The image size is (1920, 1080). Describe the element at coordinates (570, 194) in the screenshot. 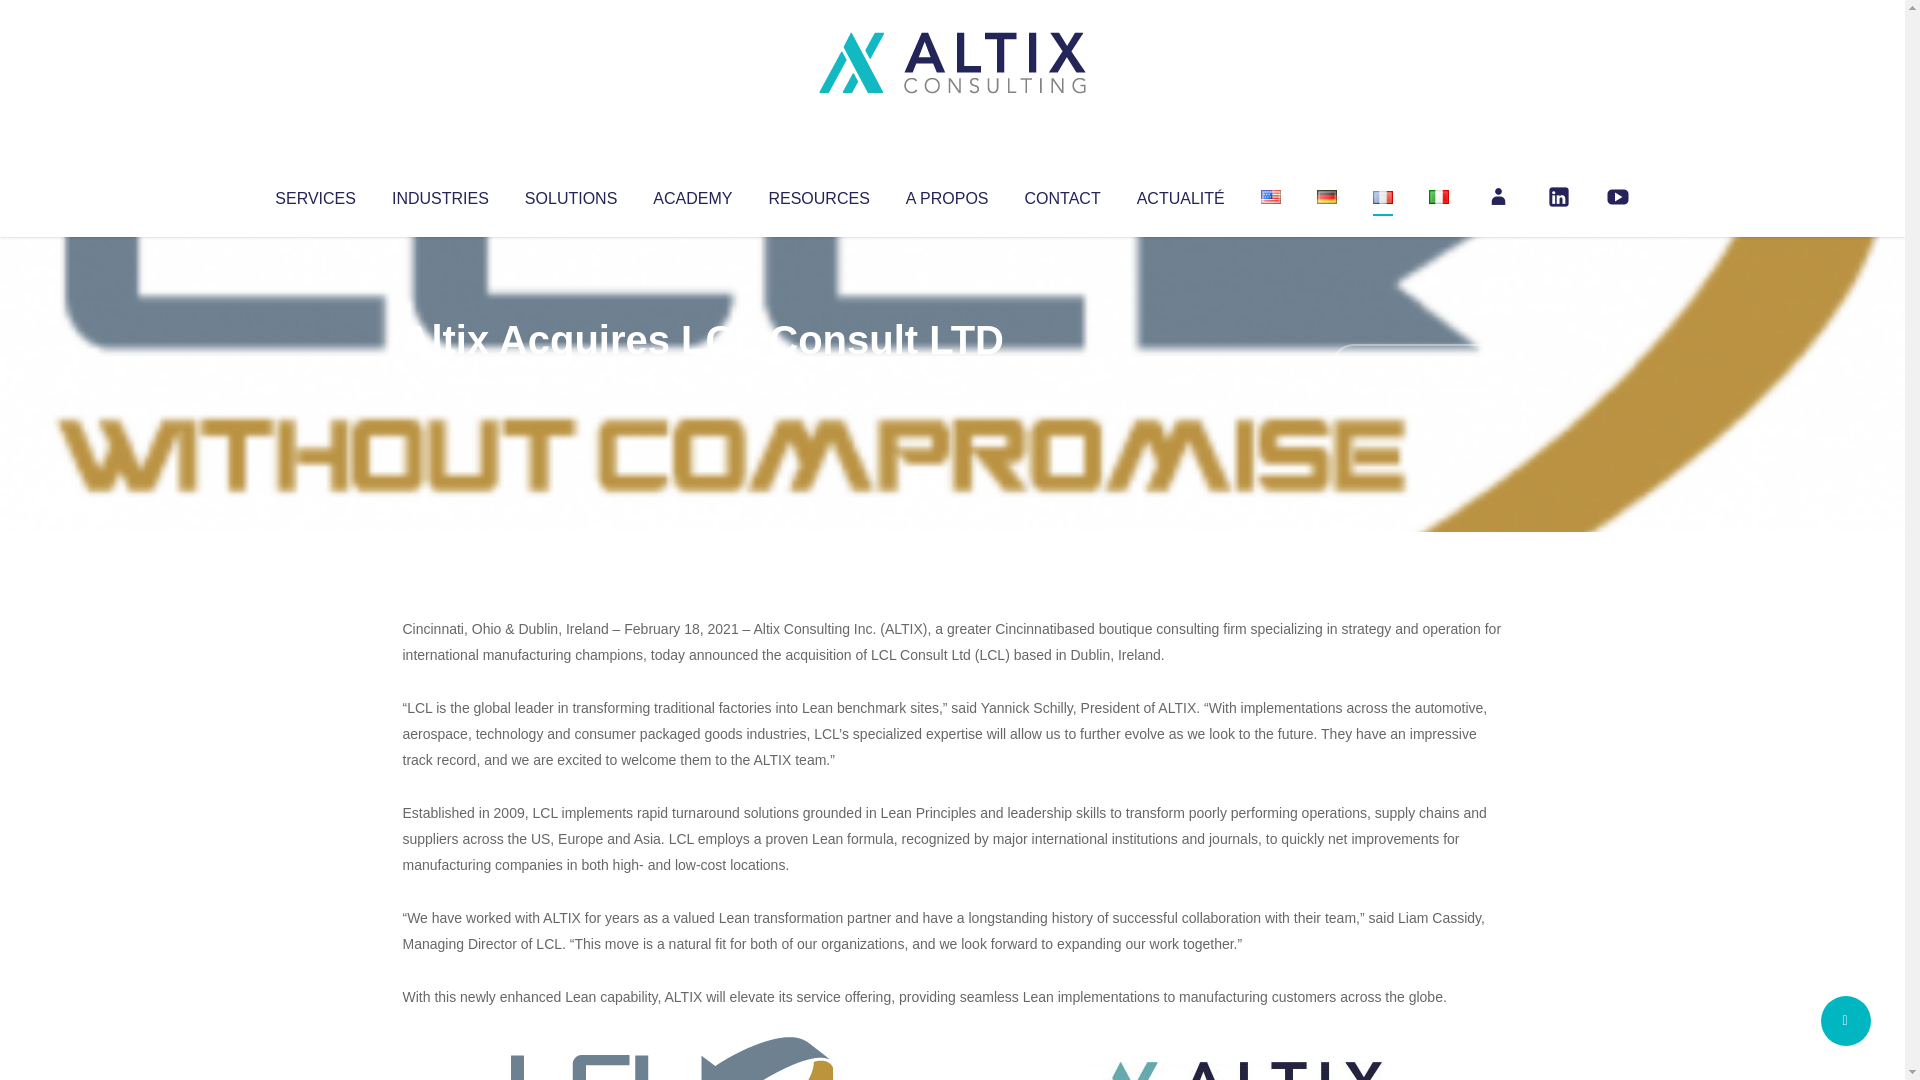

I see `SOLUTIONS` at that location.